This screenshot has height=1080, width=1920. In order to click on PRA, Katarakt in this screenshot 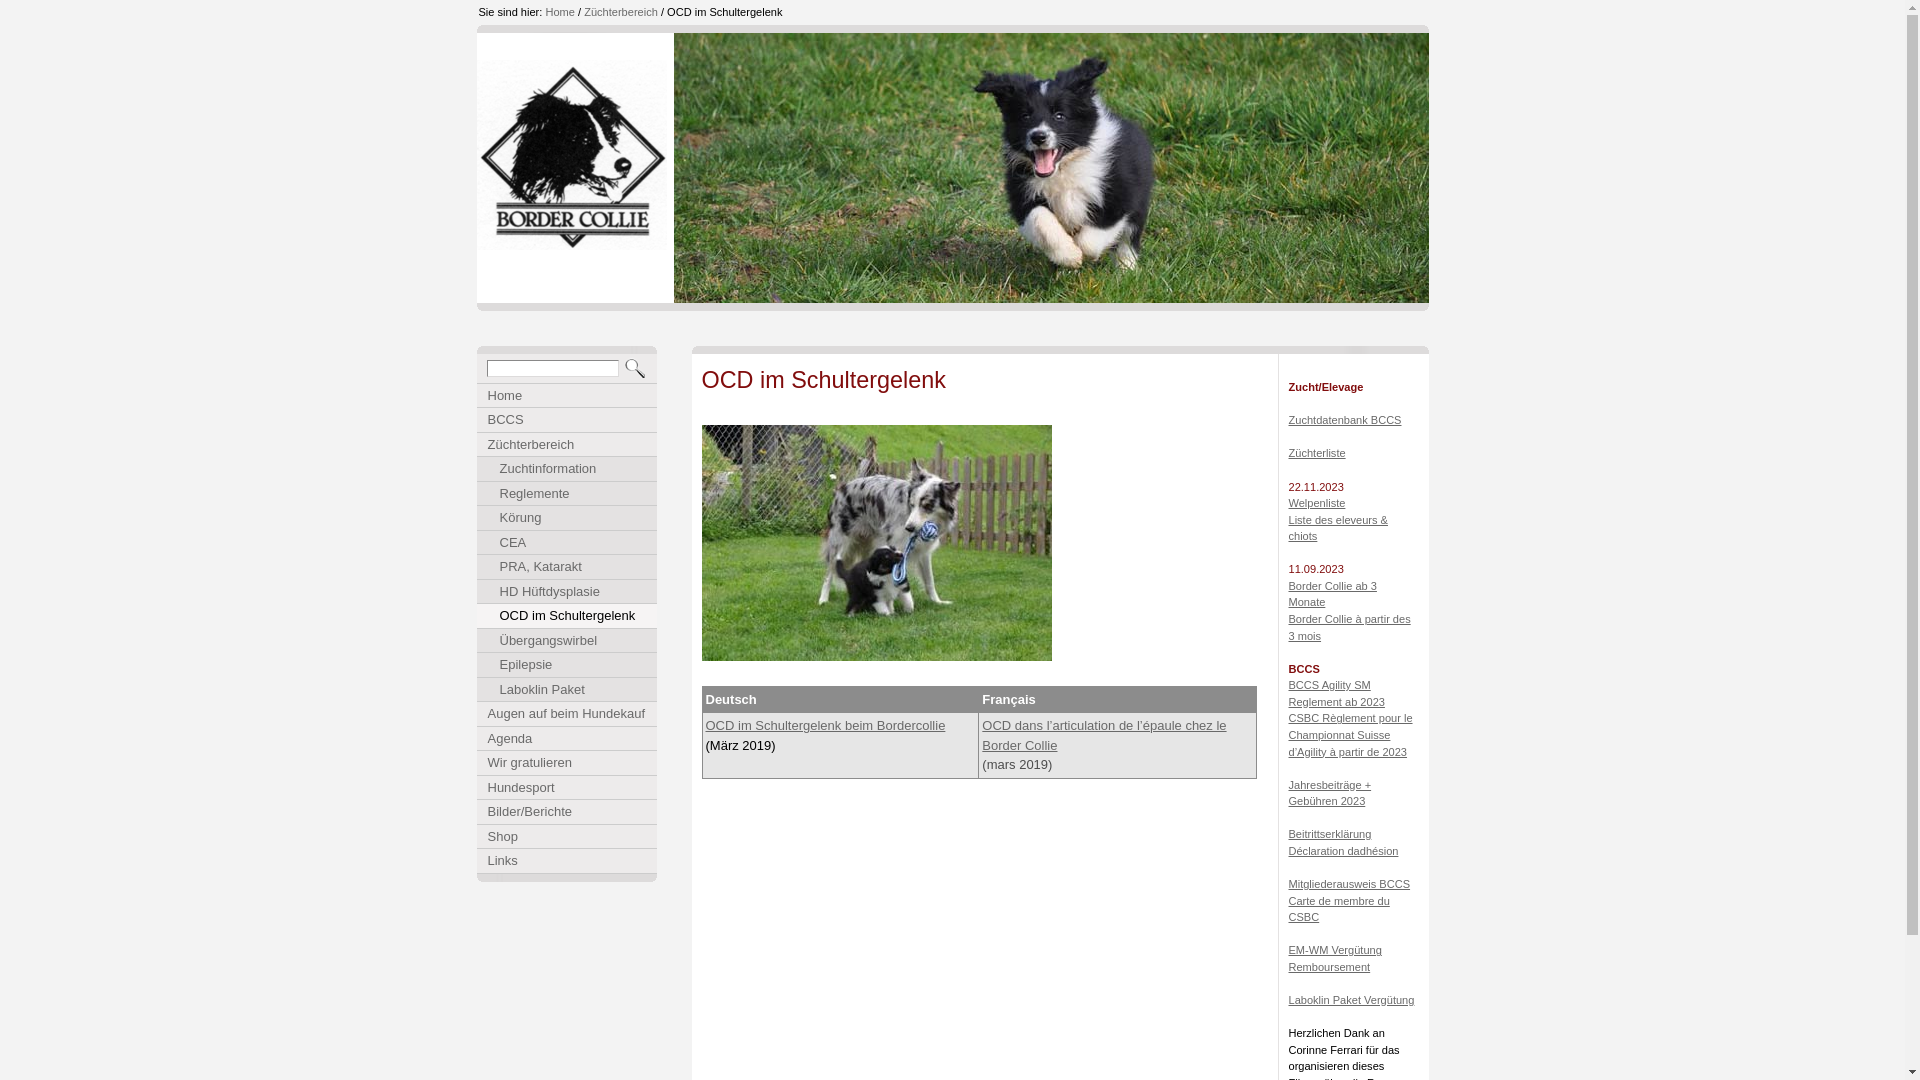, I will do `click(567, 567)`.